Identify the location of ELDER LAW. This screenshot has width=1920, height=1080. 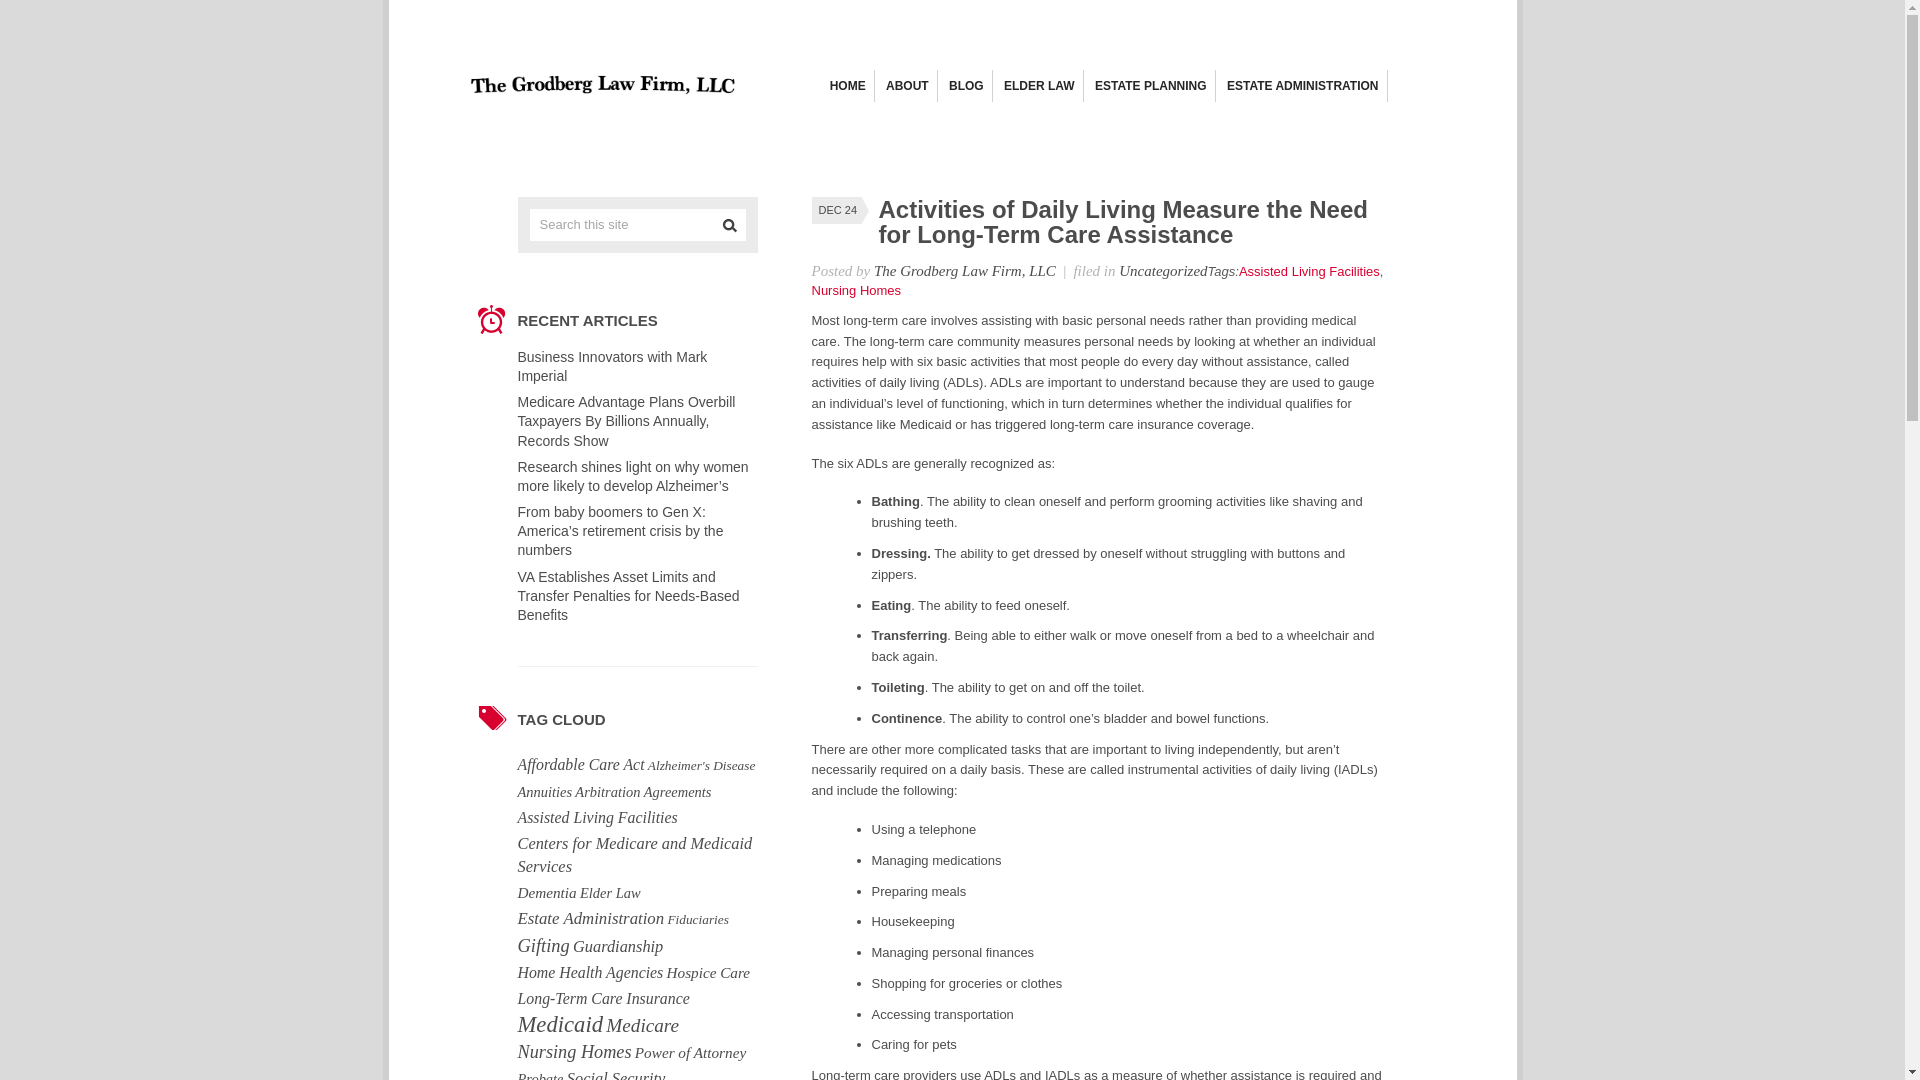
(1040, 86).